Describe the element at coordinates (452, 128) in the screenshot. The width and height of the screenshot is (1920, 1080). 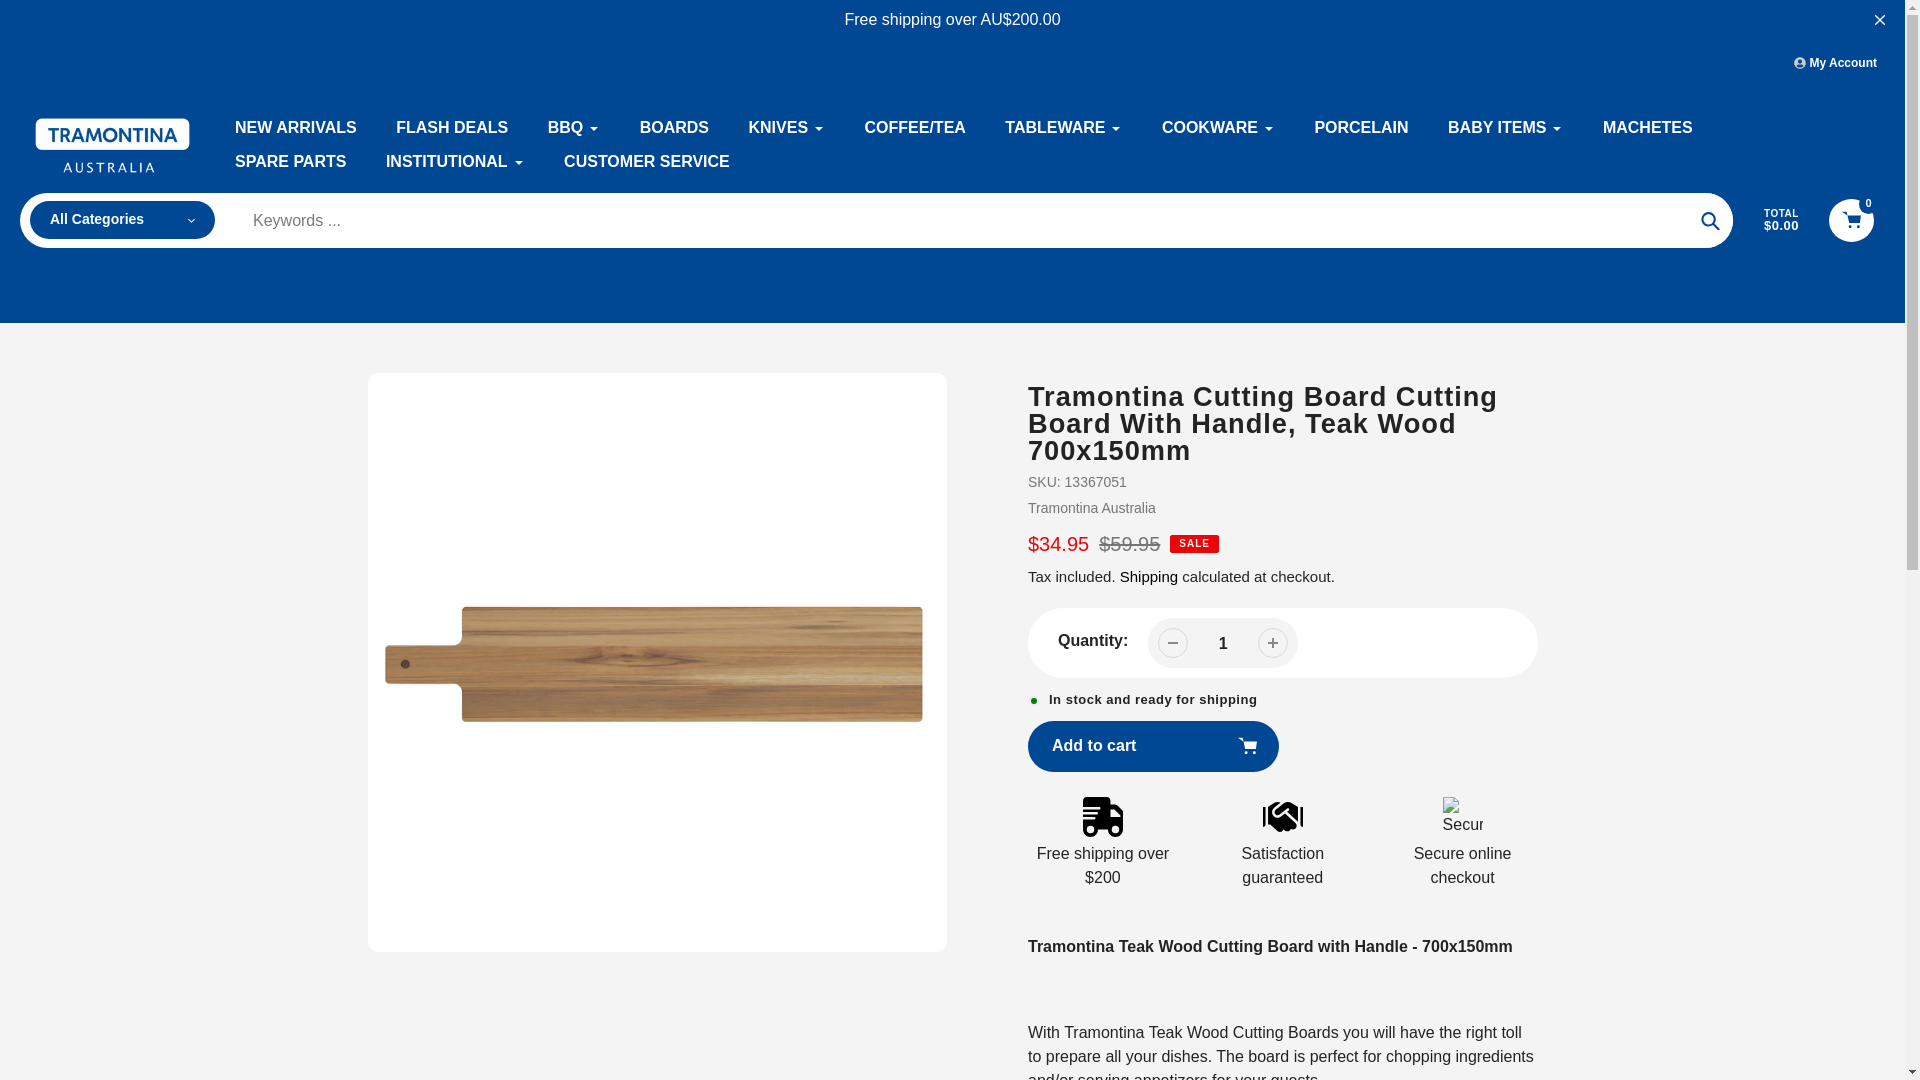
I see `FLASH DEALS` at that location.